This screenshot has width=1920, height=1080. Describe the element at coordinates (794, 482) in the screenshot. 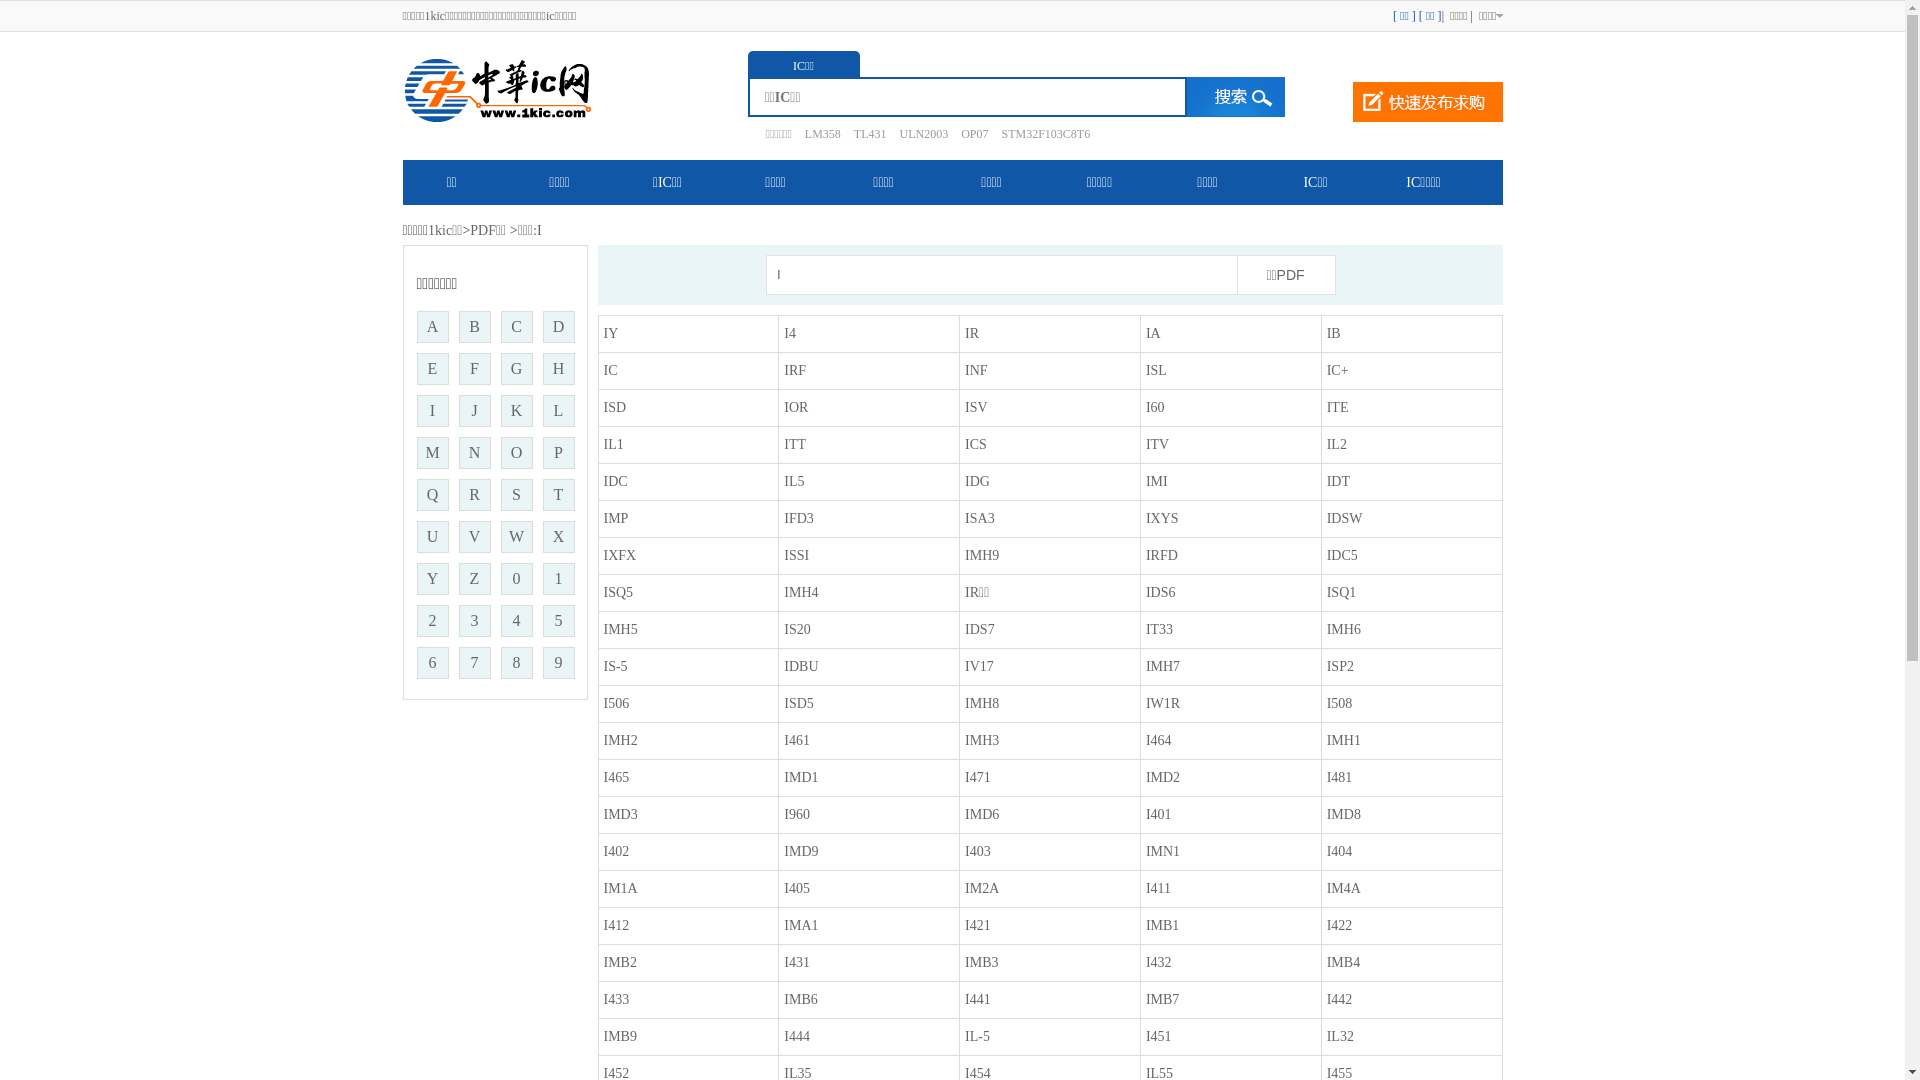

I see `IL5` at that location.